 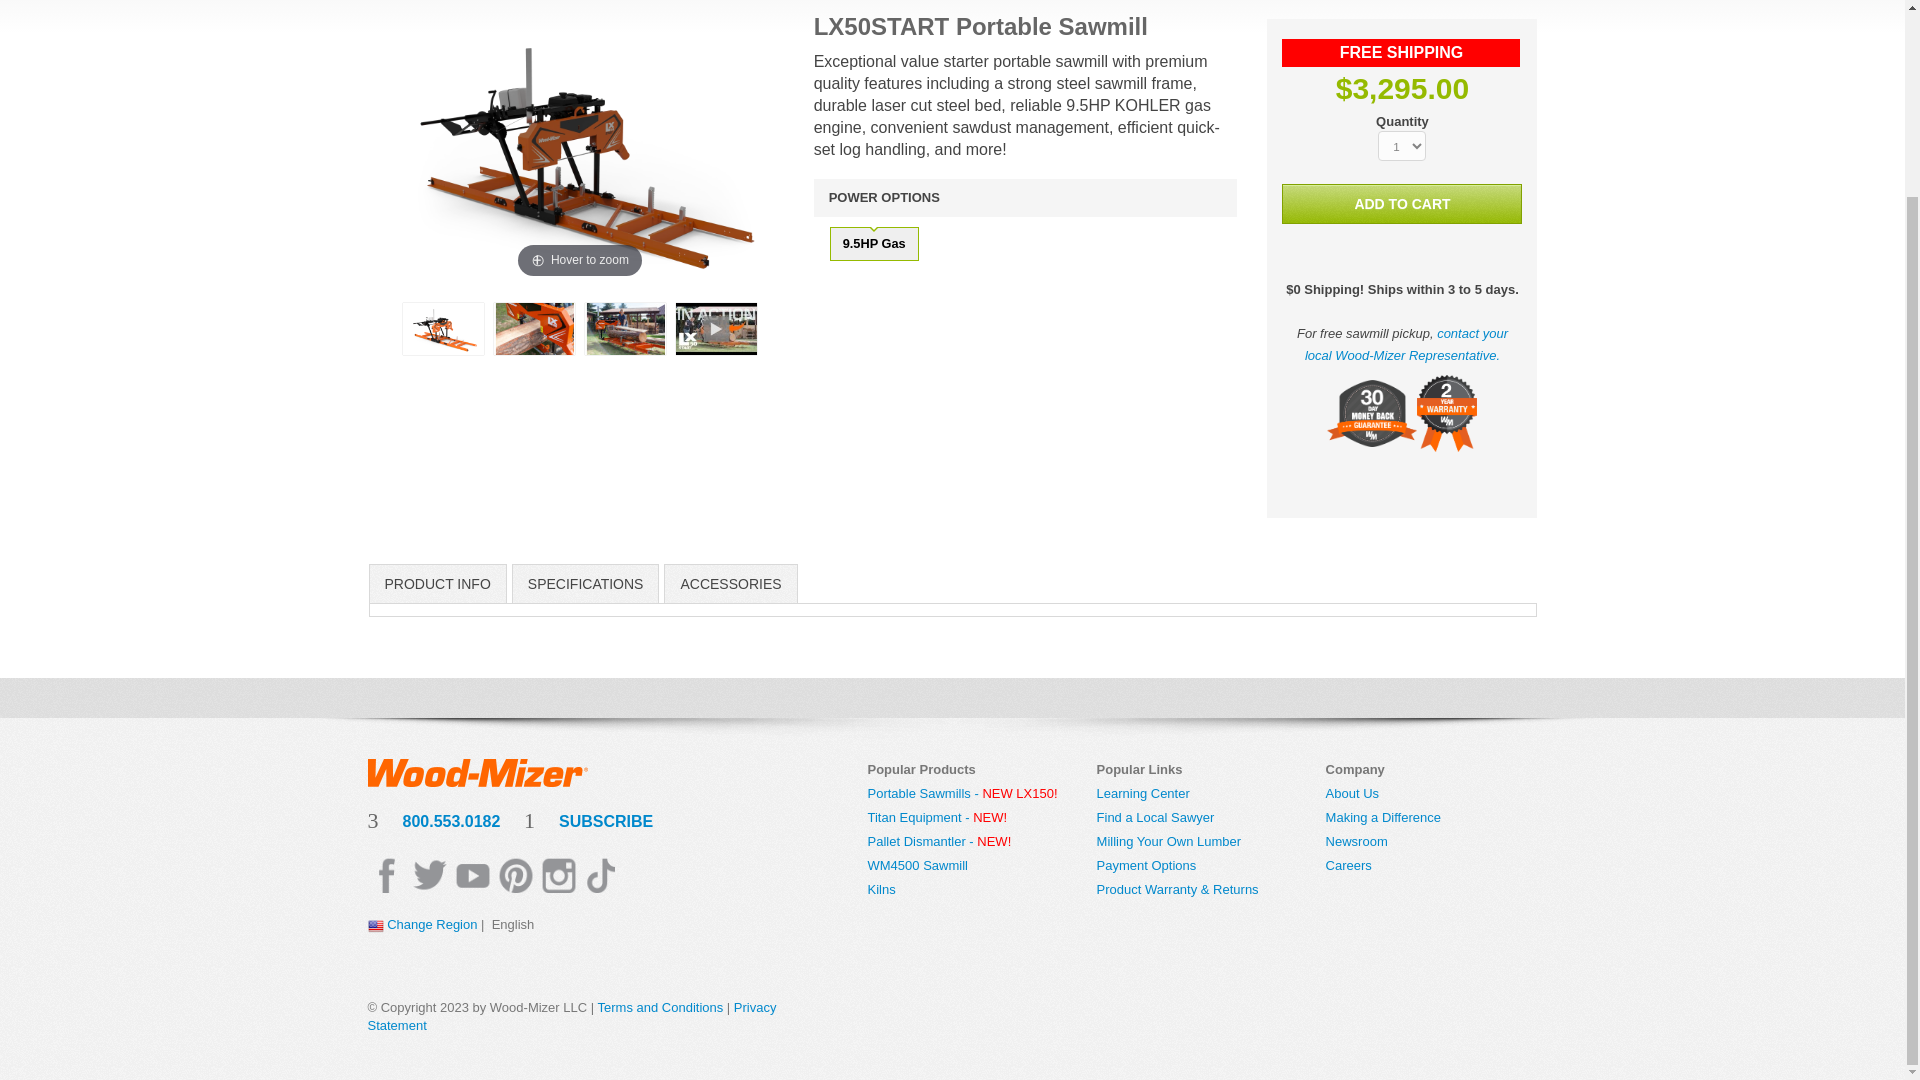 What do you see at coordinates (386, 875) in the screenshot?
I see `Facebook` at bounding box center [386, 875].